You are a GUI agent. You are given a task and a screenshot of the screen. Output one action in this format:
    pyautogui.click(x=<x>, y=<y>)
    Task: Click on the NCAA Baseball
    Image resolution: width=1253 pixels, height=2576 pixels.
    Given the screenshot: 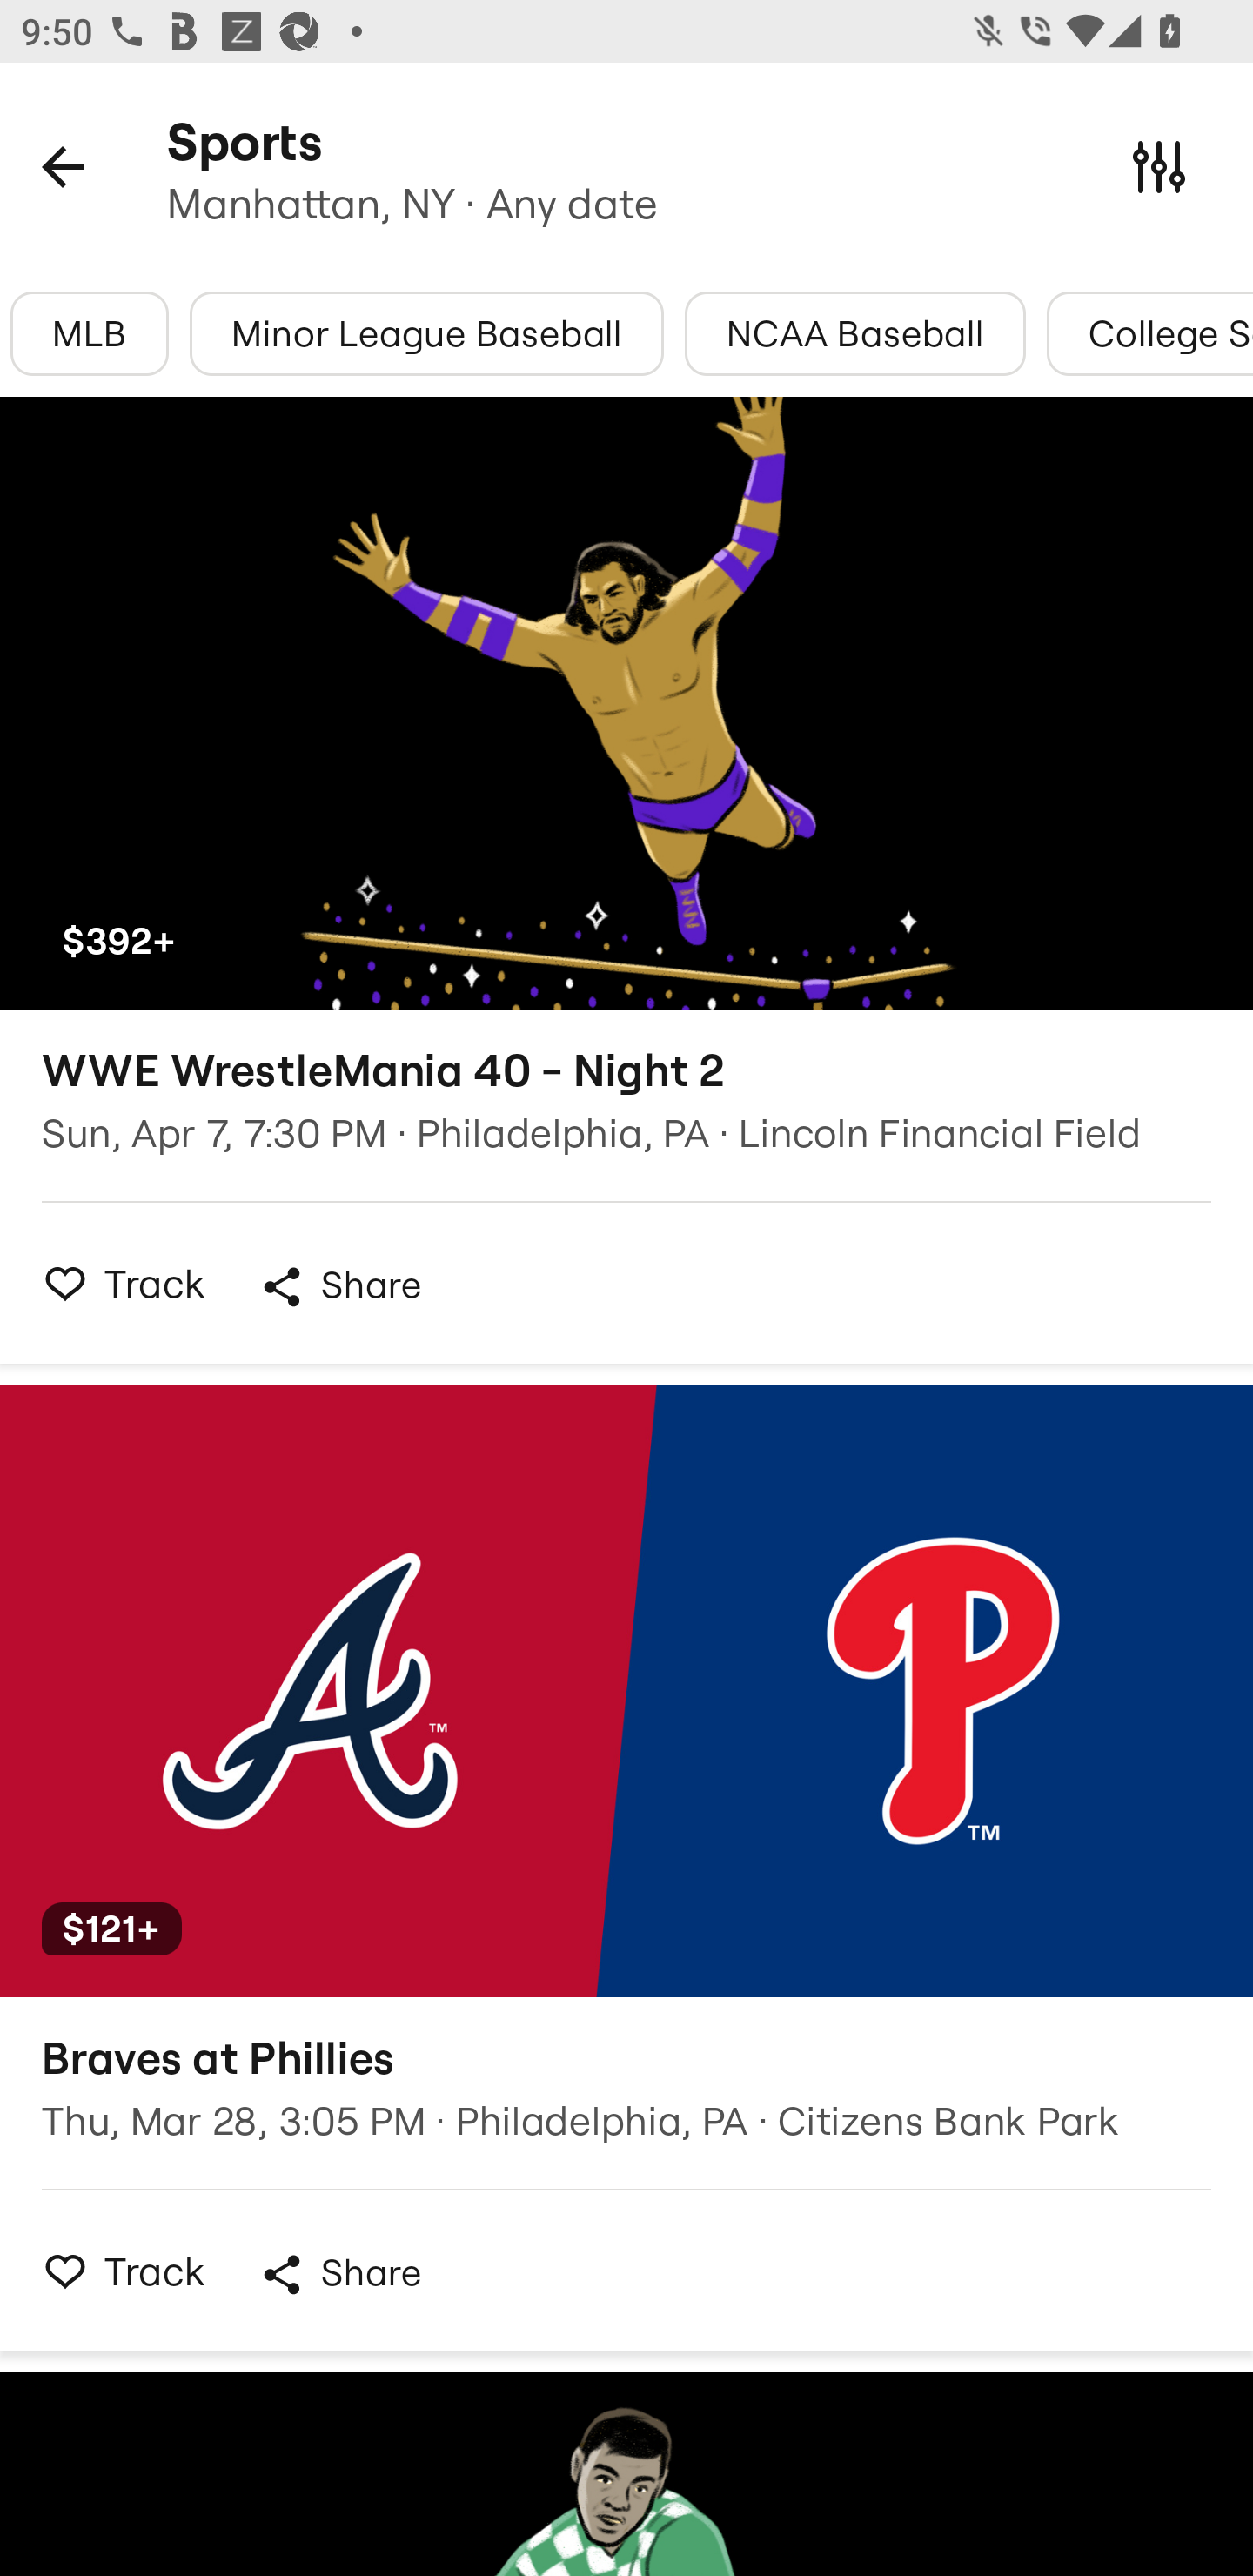 What is the action you would take?
    pyautogui.click(x=855, y=333)
    